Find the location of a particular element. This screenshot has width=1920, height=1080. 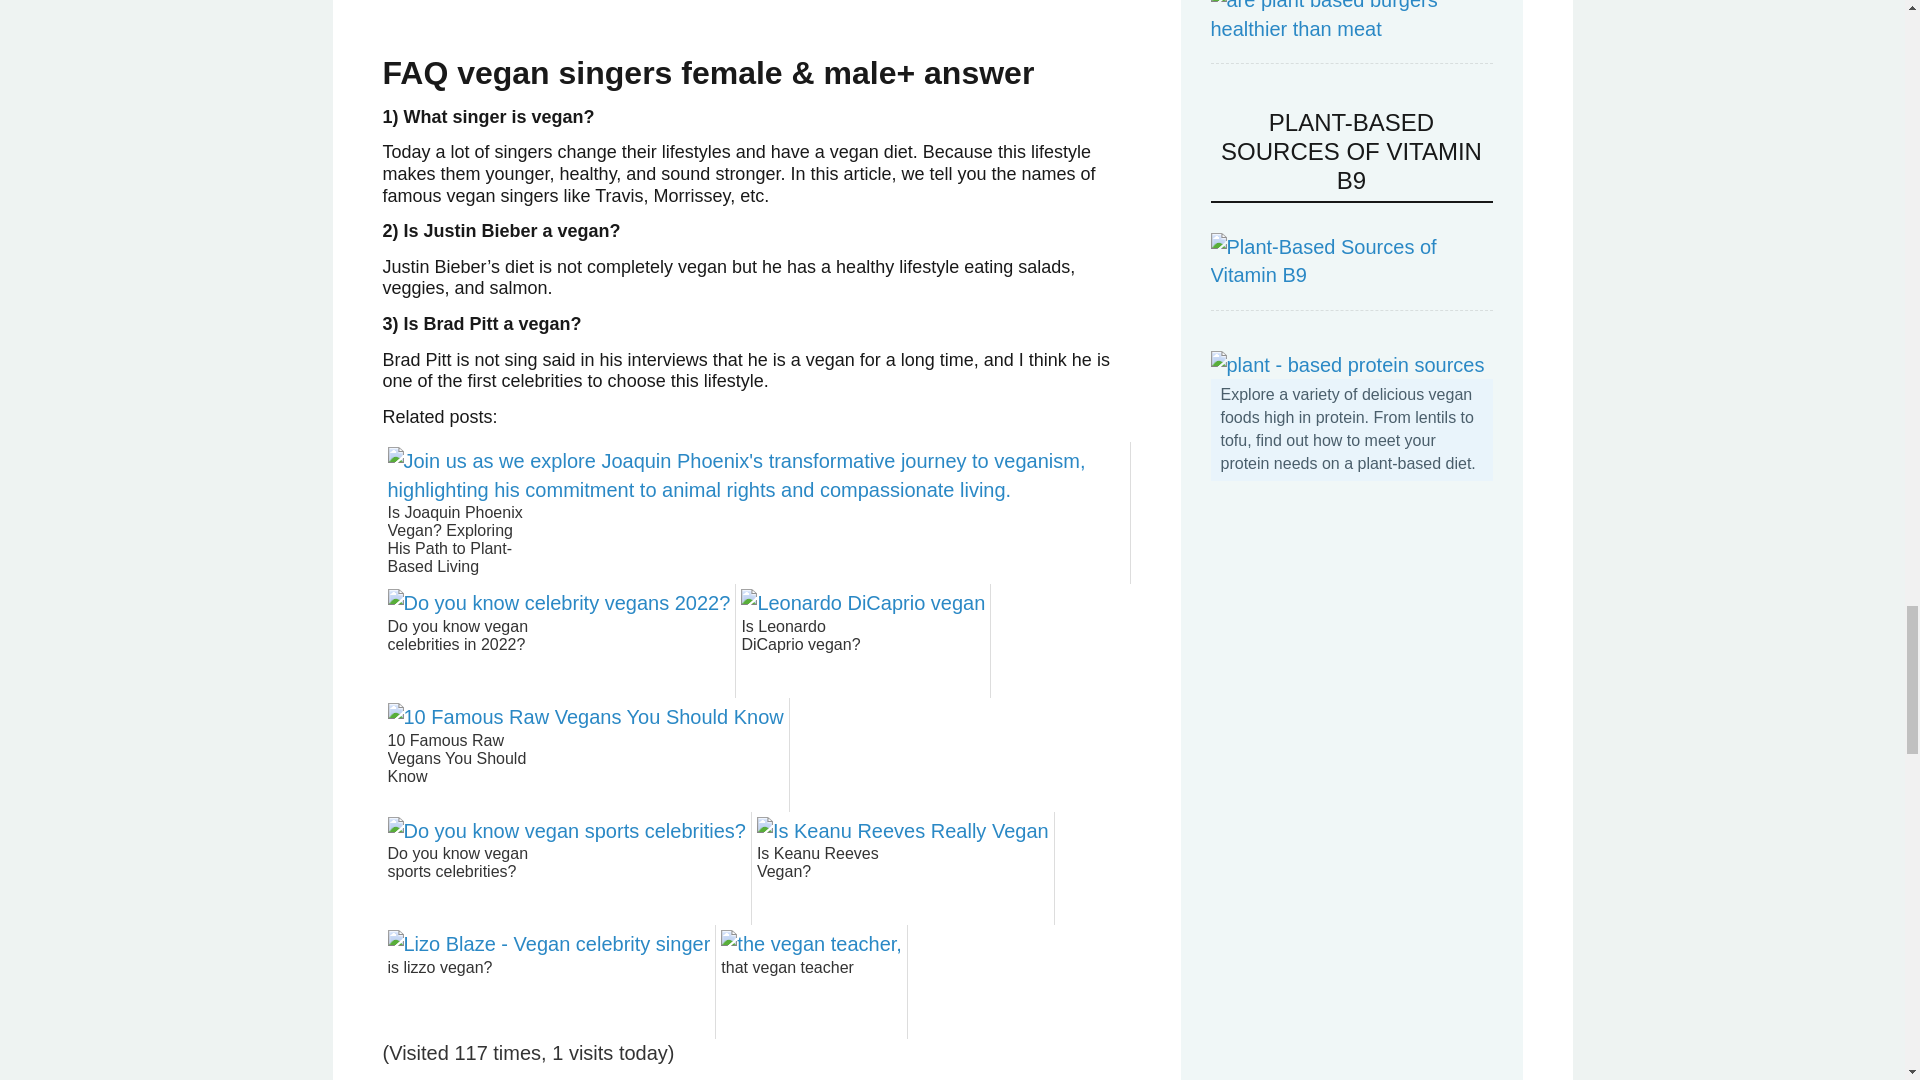

Do you know vegan sports celebrities? is located at coordinates (462, 882).